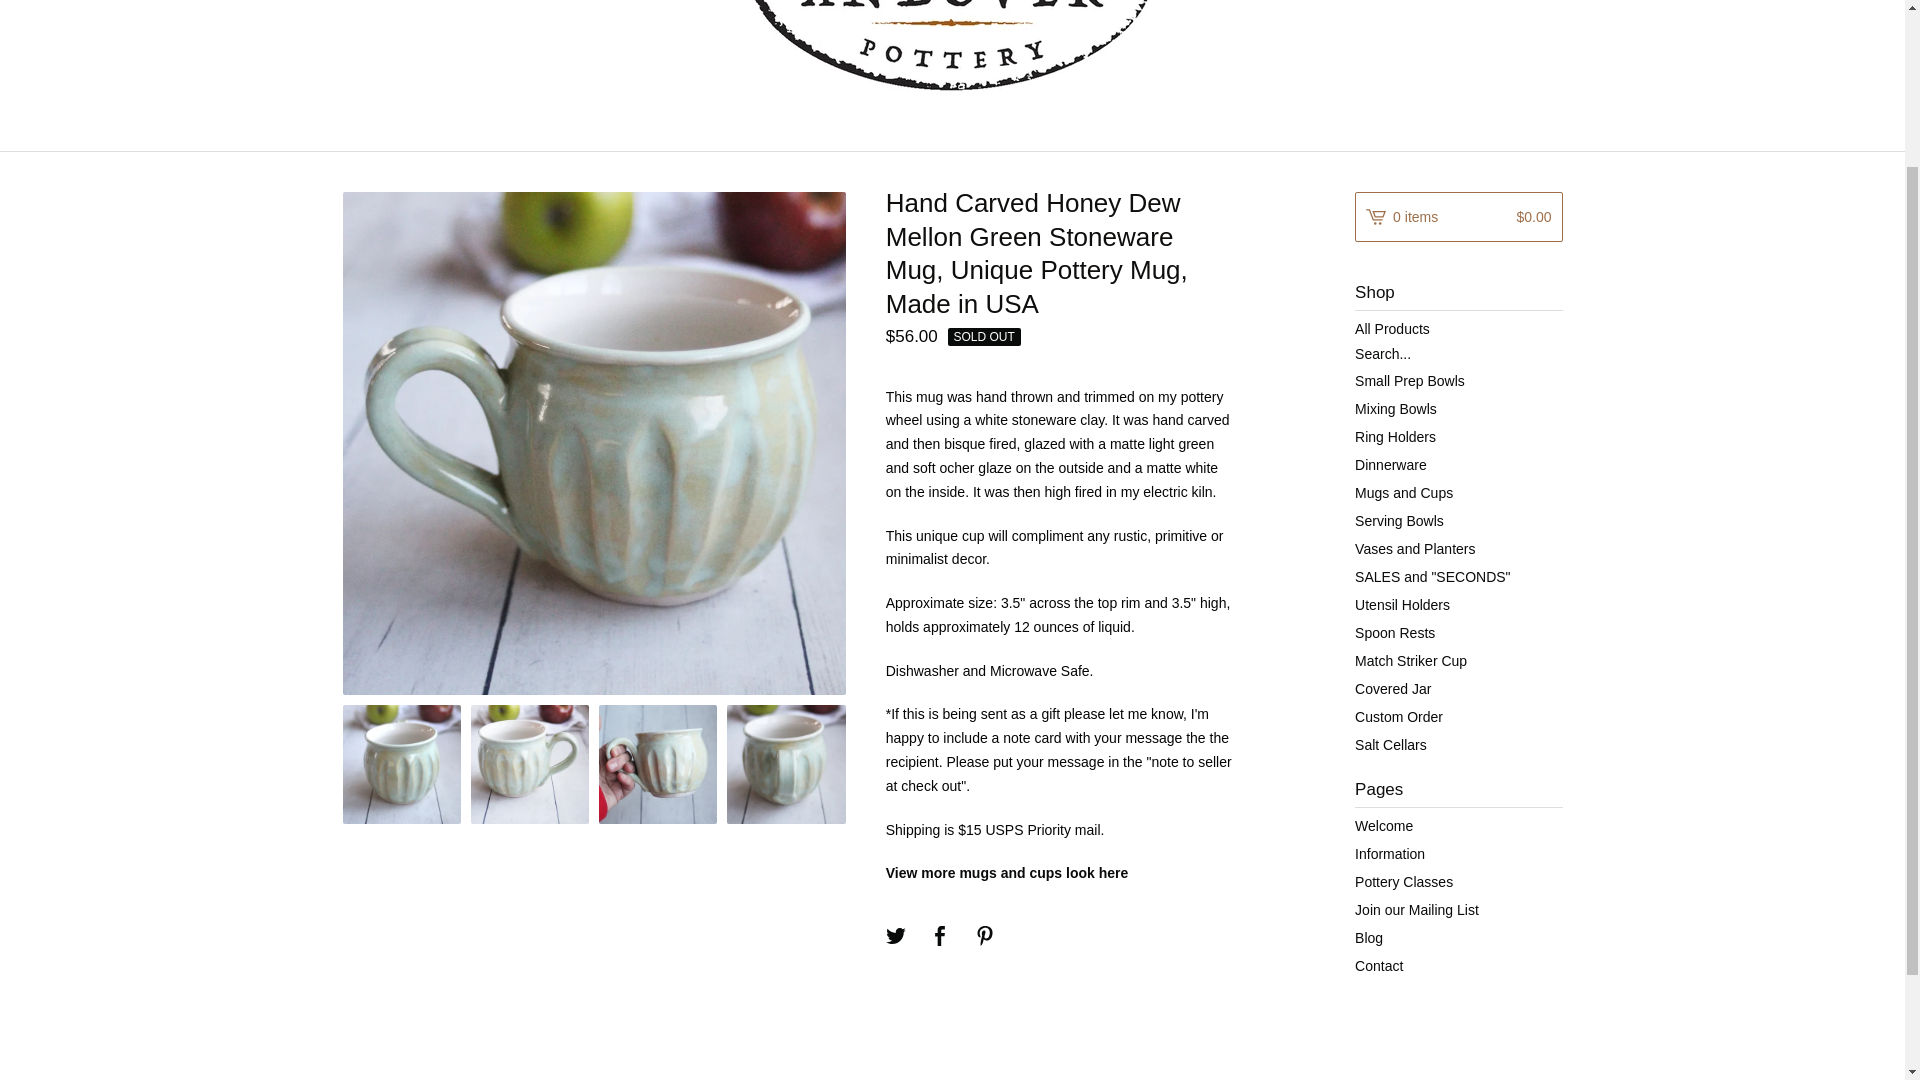 The width and height of the screenshot is (1920, 1080). I want to click on Utensil Holders, so click(1458, 604).